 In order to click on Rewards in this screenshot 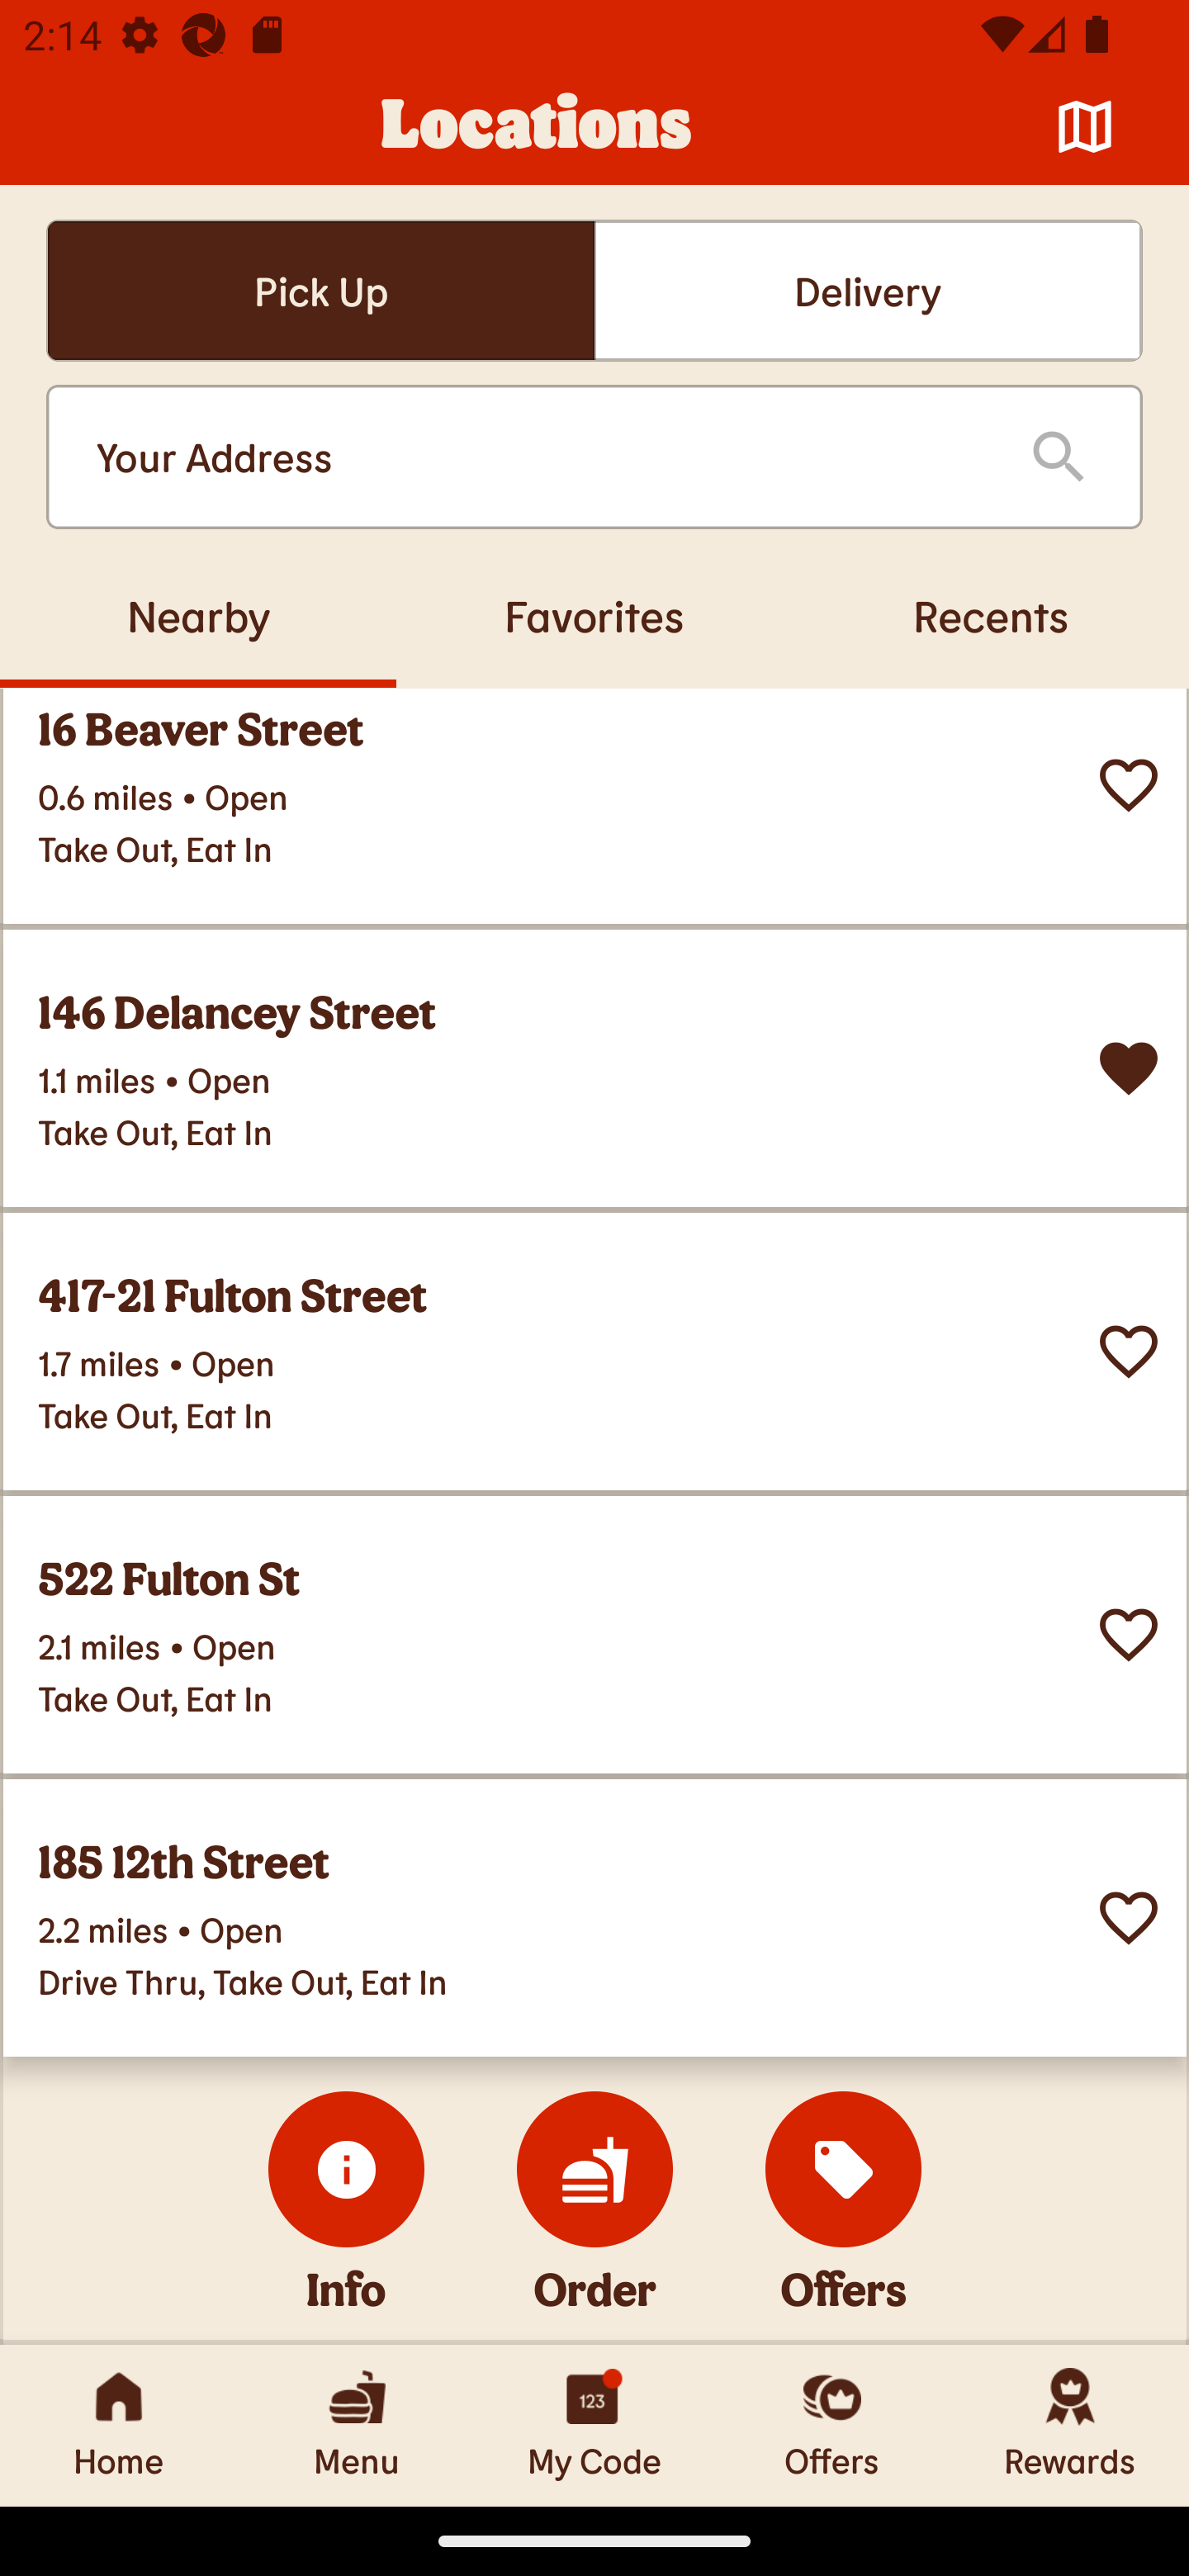, I will do `click(1070, 2425)`.